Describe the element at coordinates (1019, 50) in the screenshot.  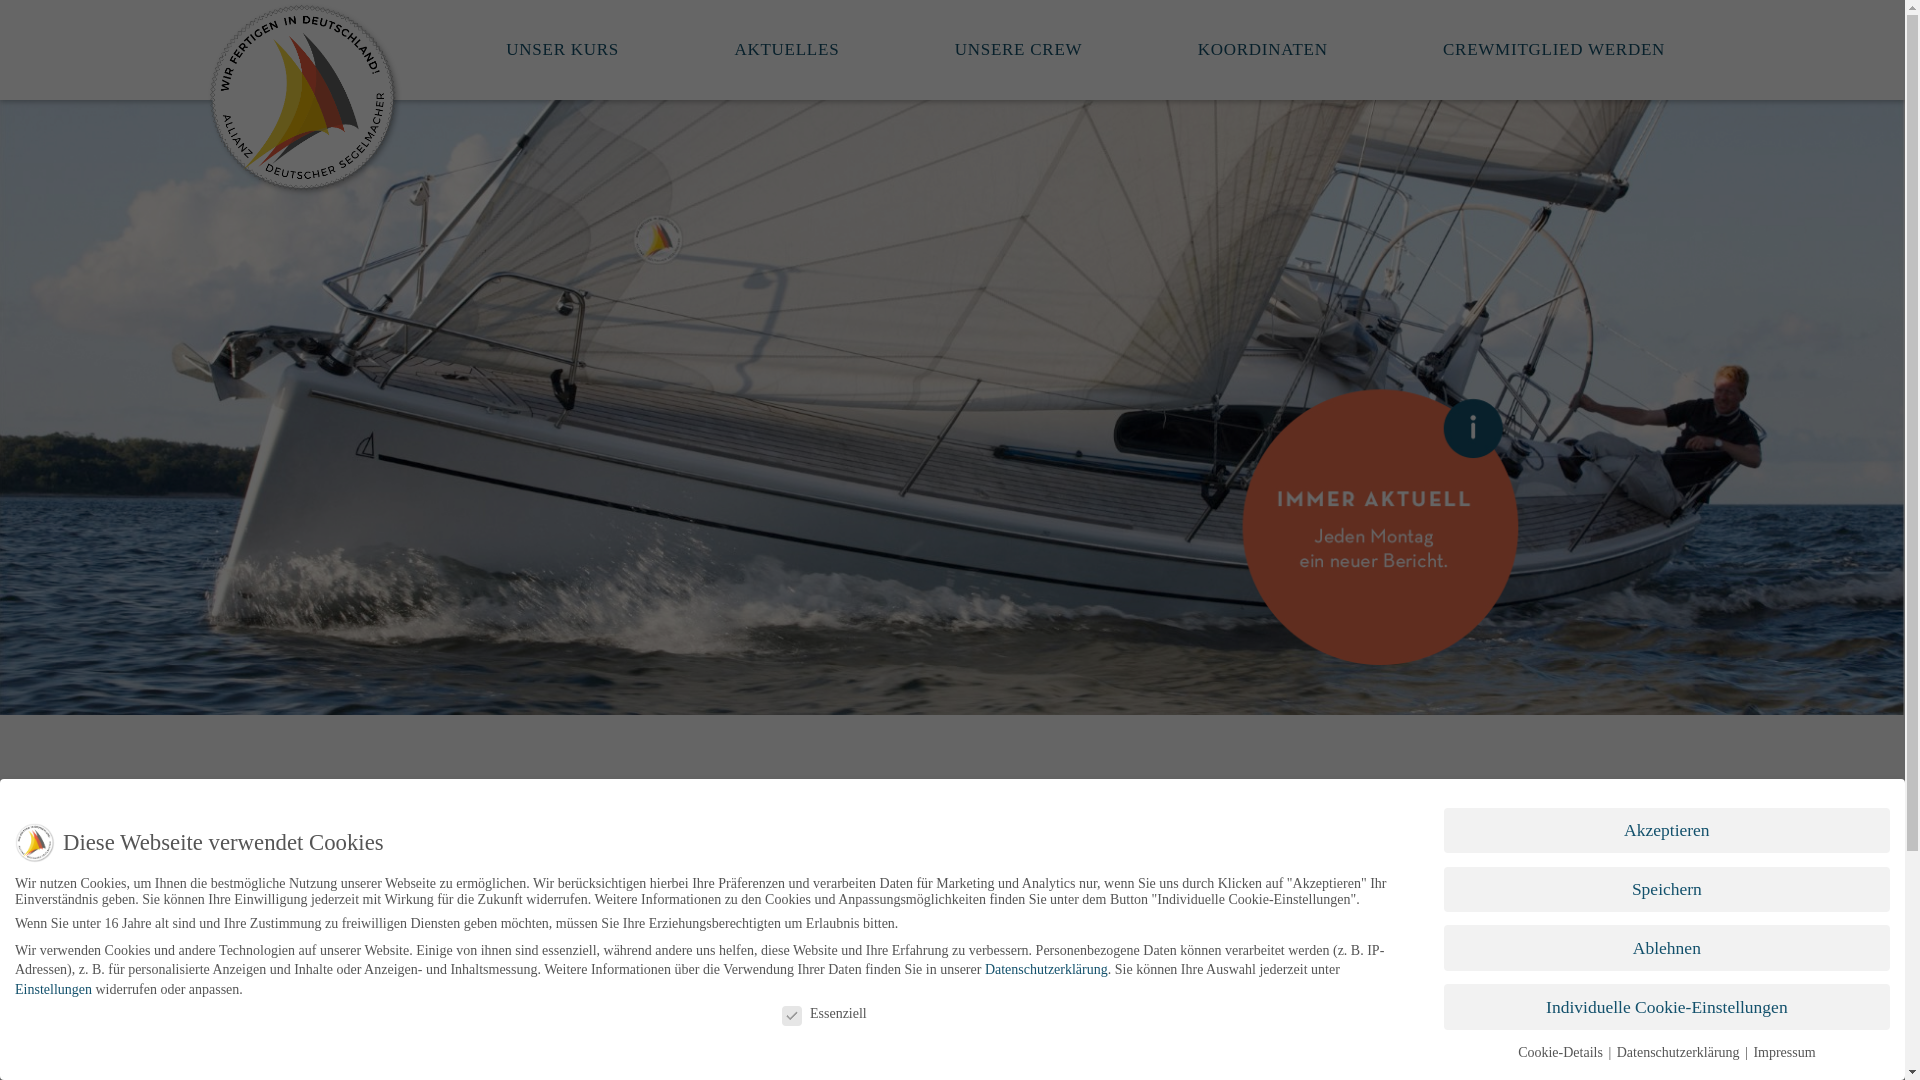
I see `Unsere Crew` at that location.